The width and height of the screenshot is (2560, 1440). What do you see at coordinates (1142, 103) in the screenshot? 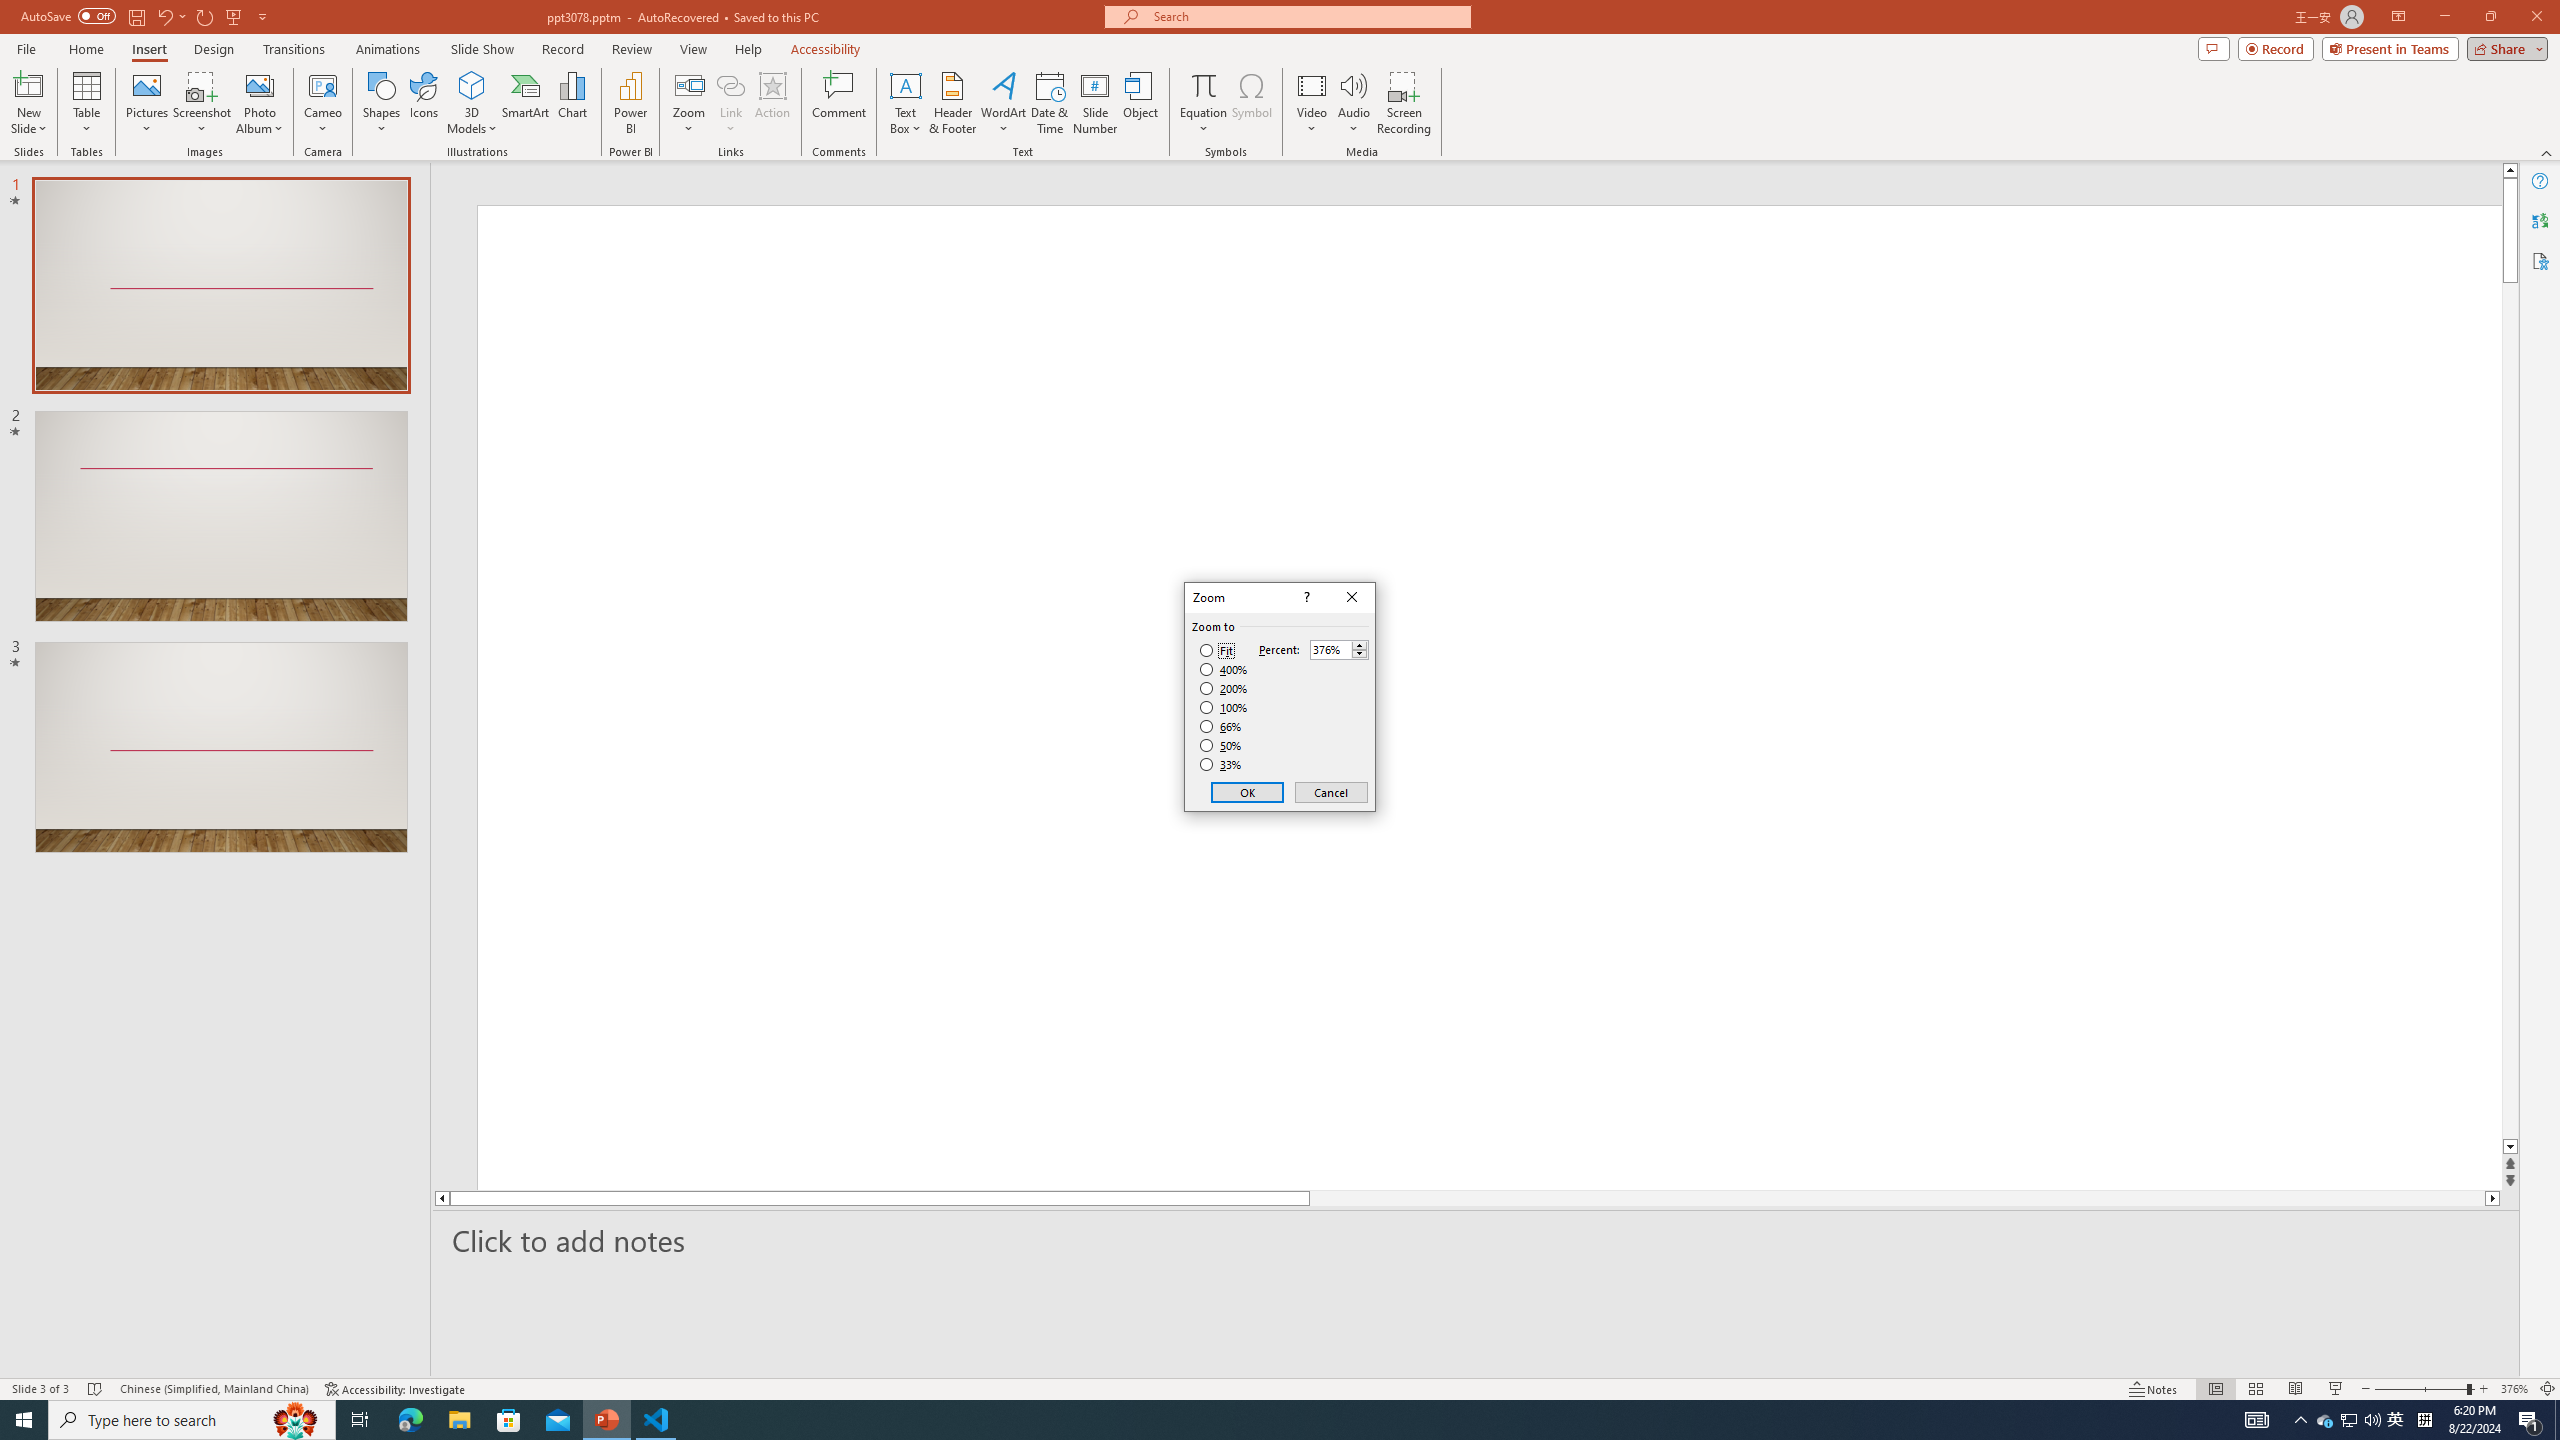
I see `Object...` at bounding box center [1142, 103].